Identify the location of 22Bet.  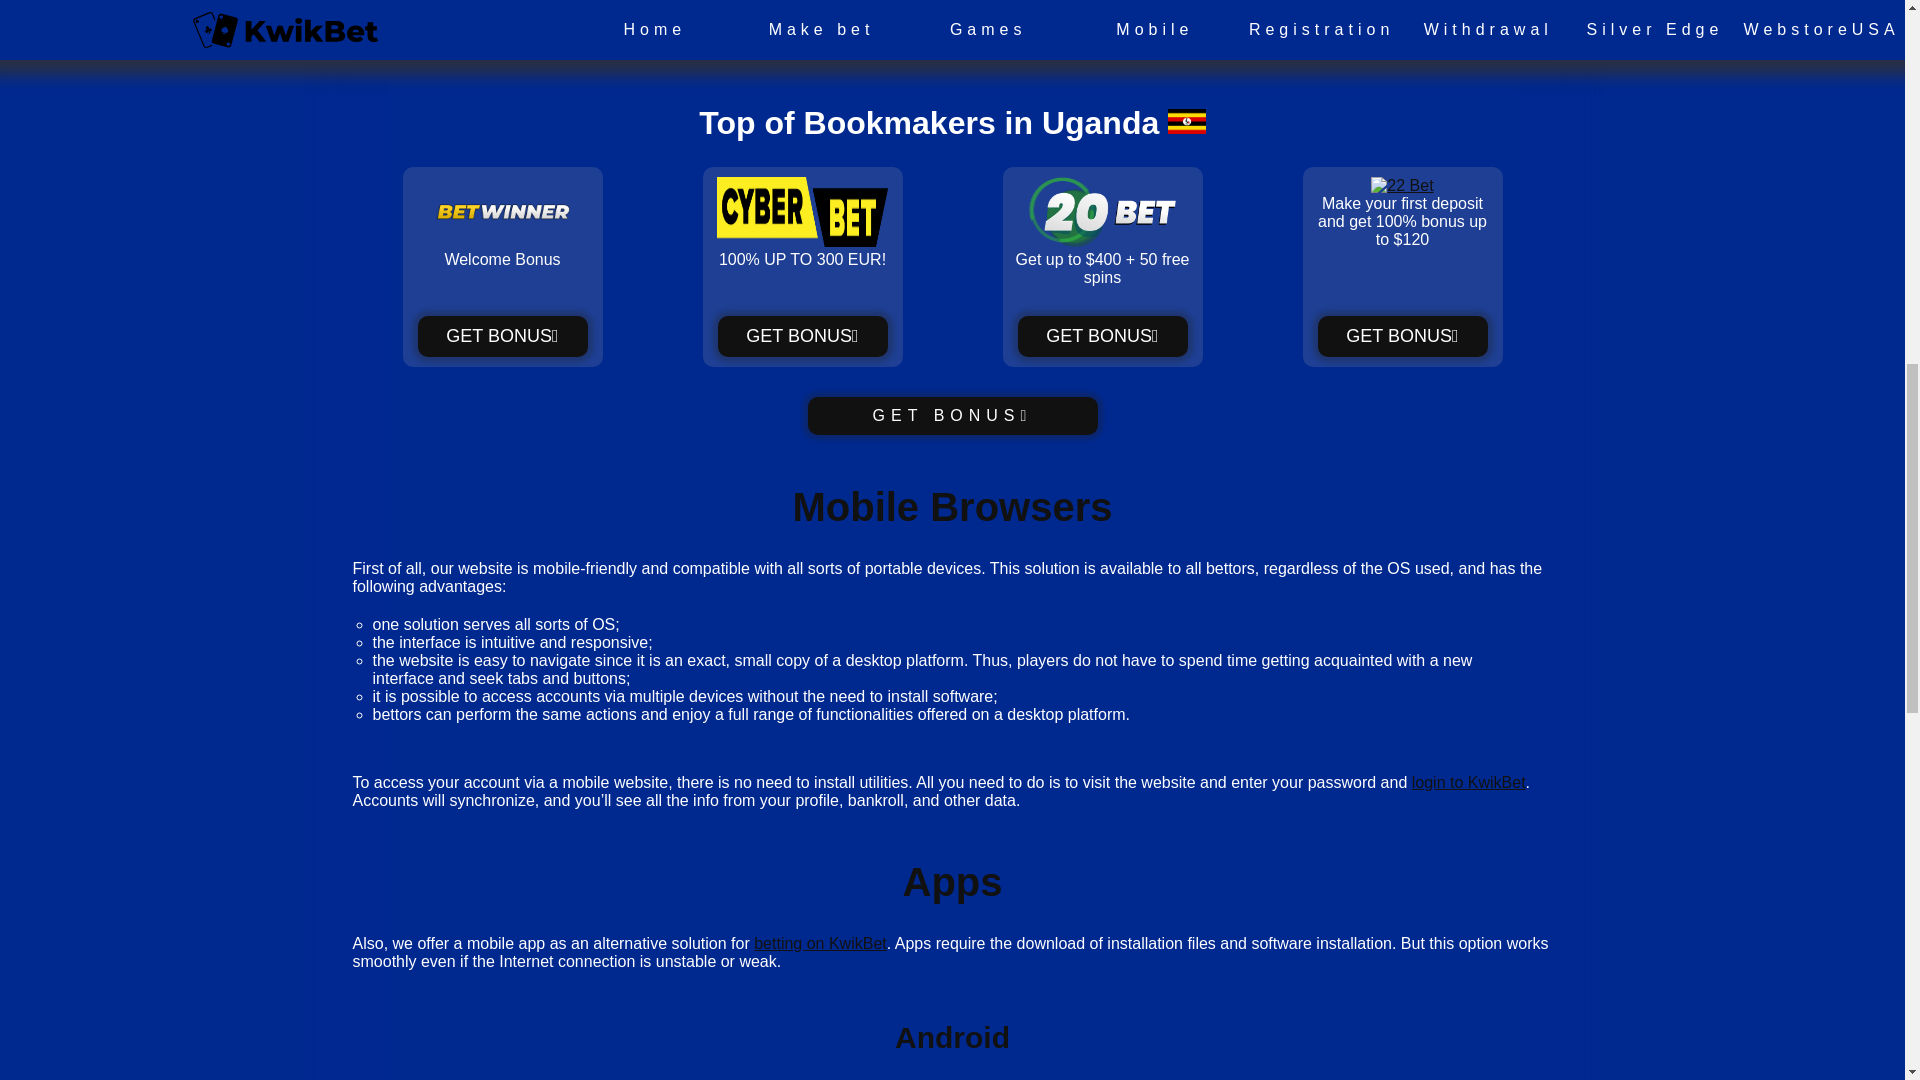
(1401, 186).